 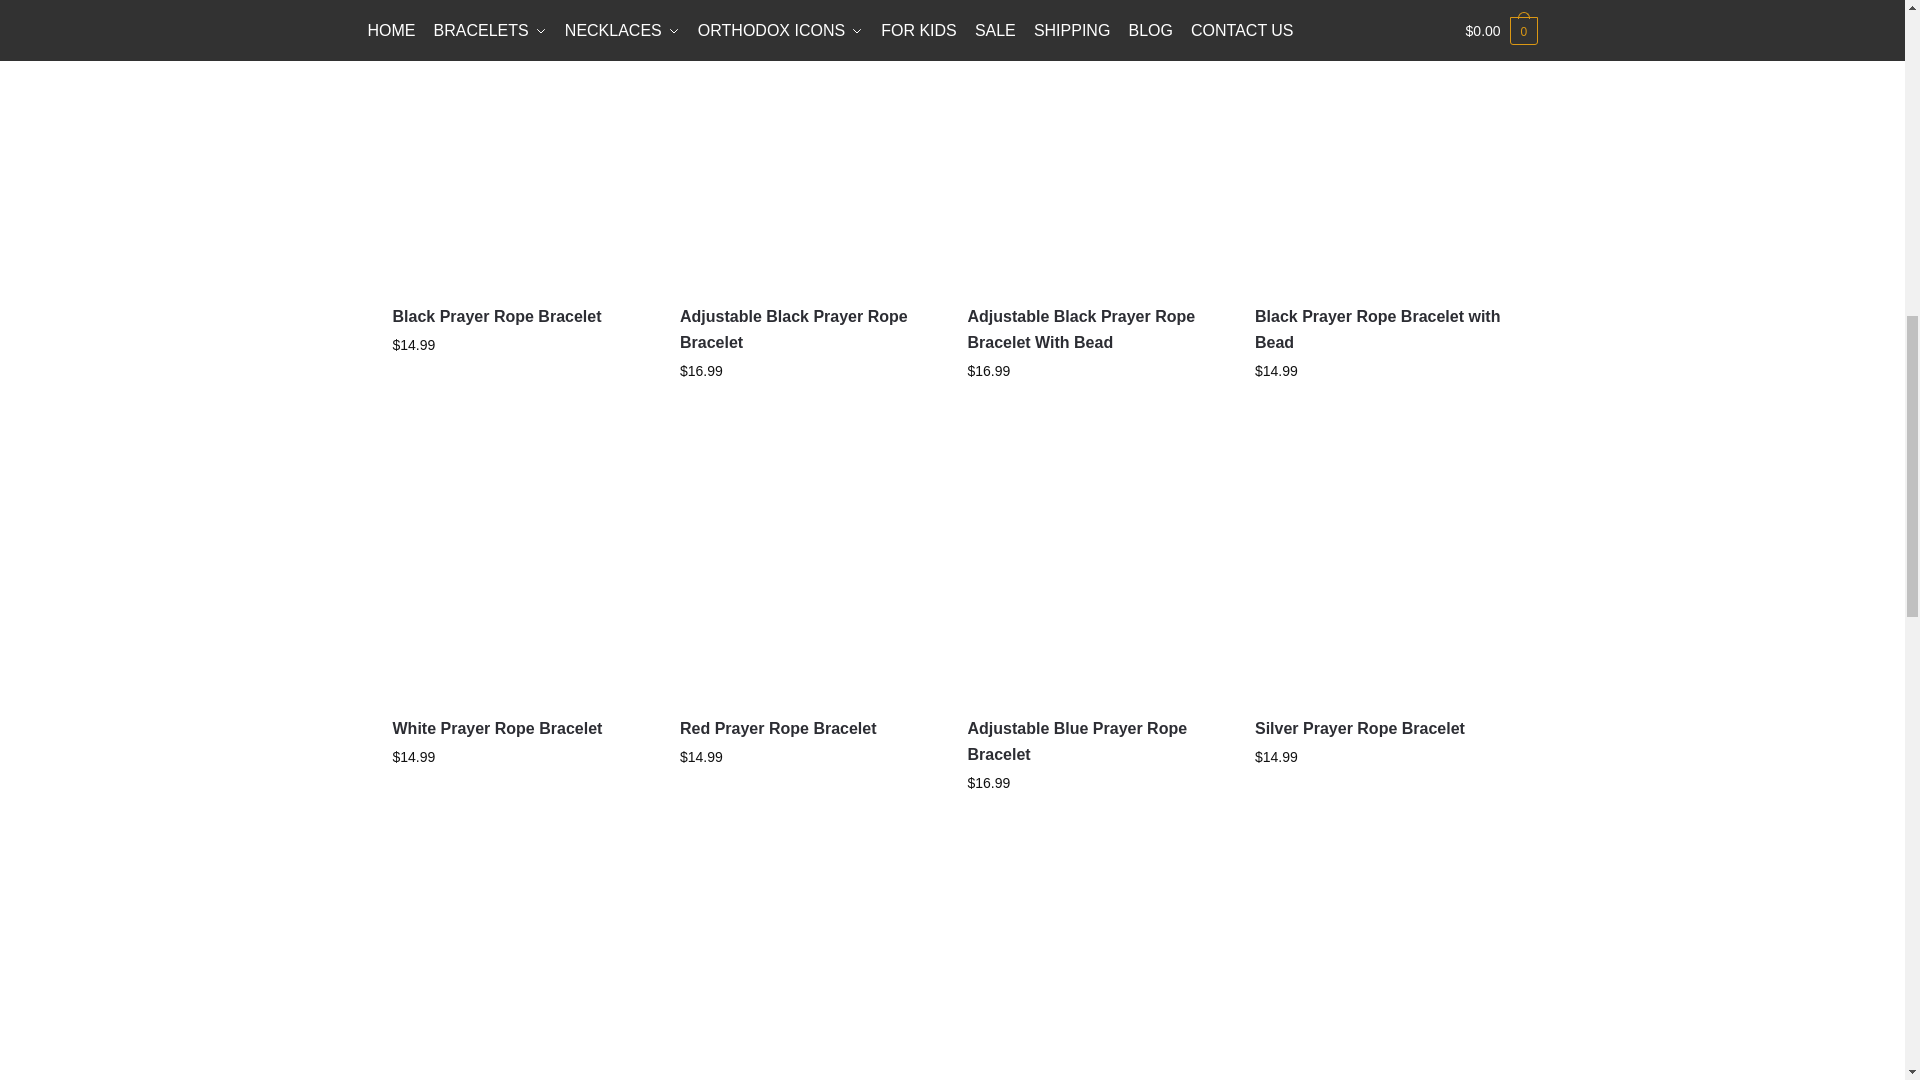 What do you see at coordinates (520, 968) in the screenshot?
I see `Blue Prayer Rope Bracelet` at bounding box center [520, 968].